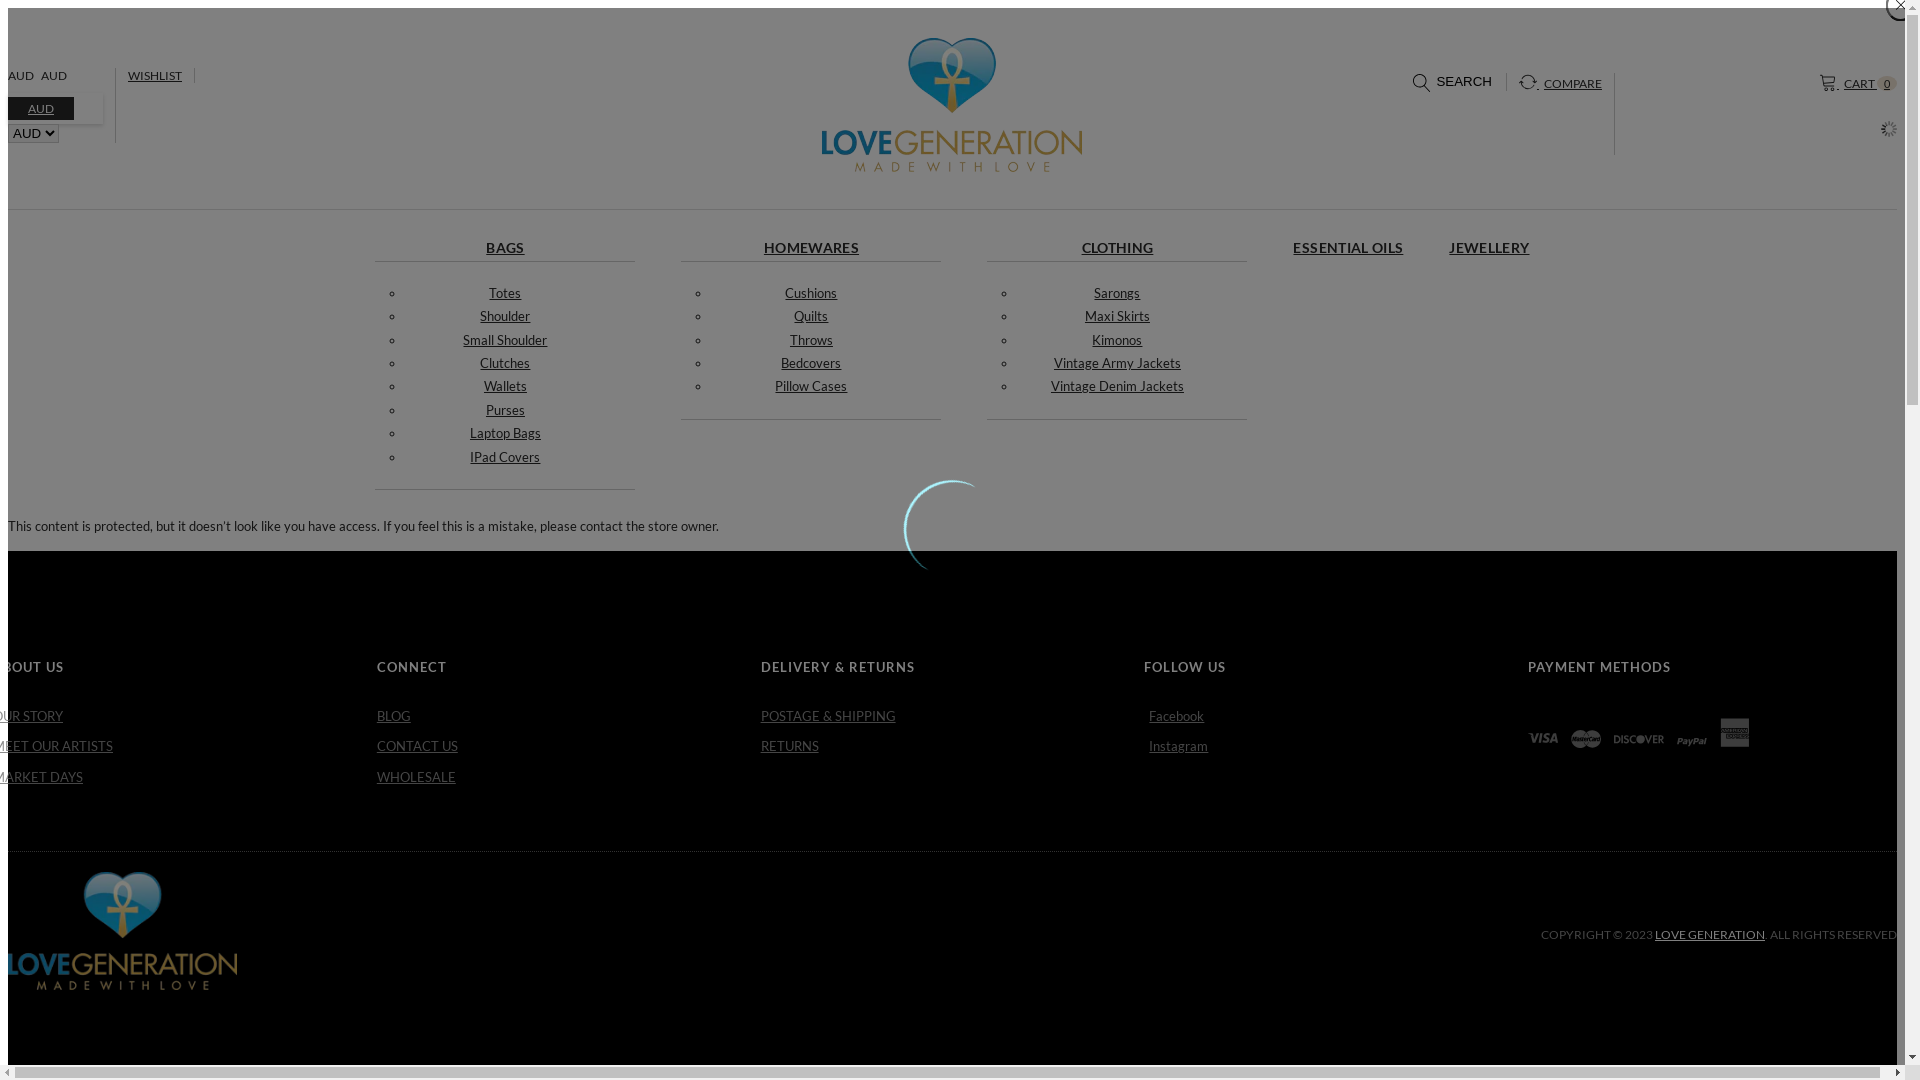  I want to click on ESSENTIAL OILS, so click(1348, 248).